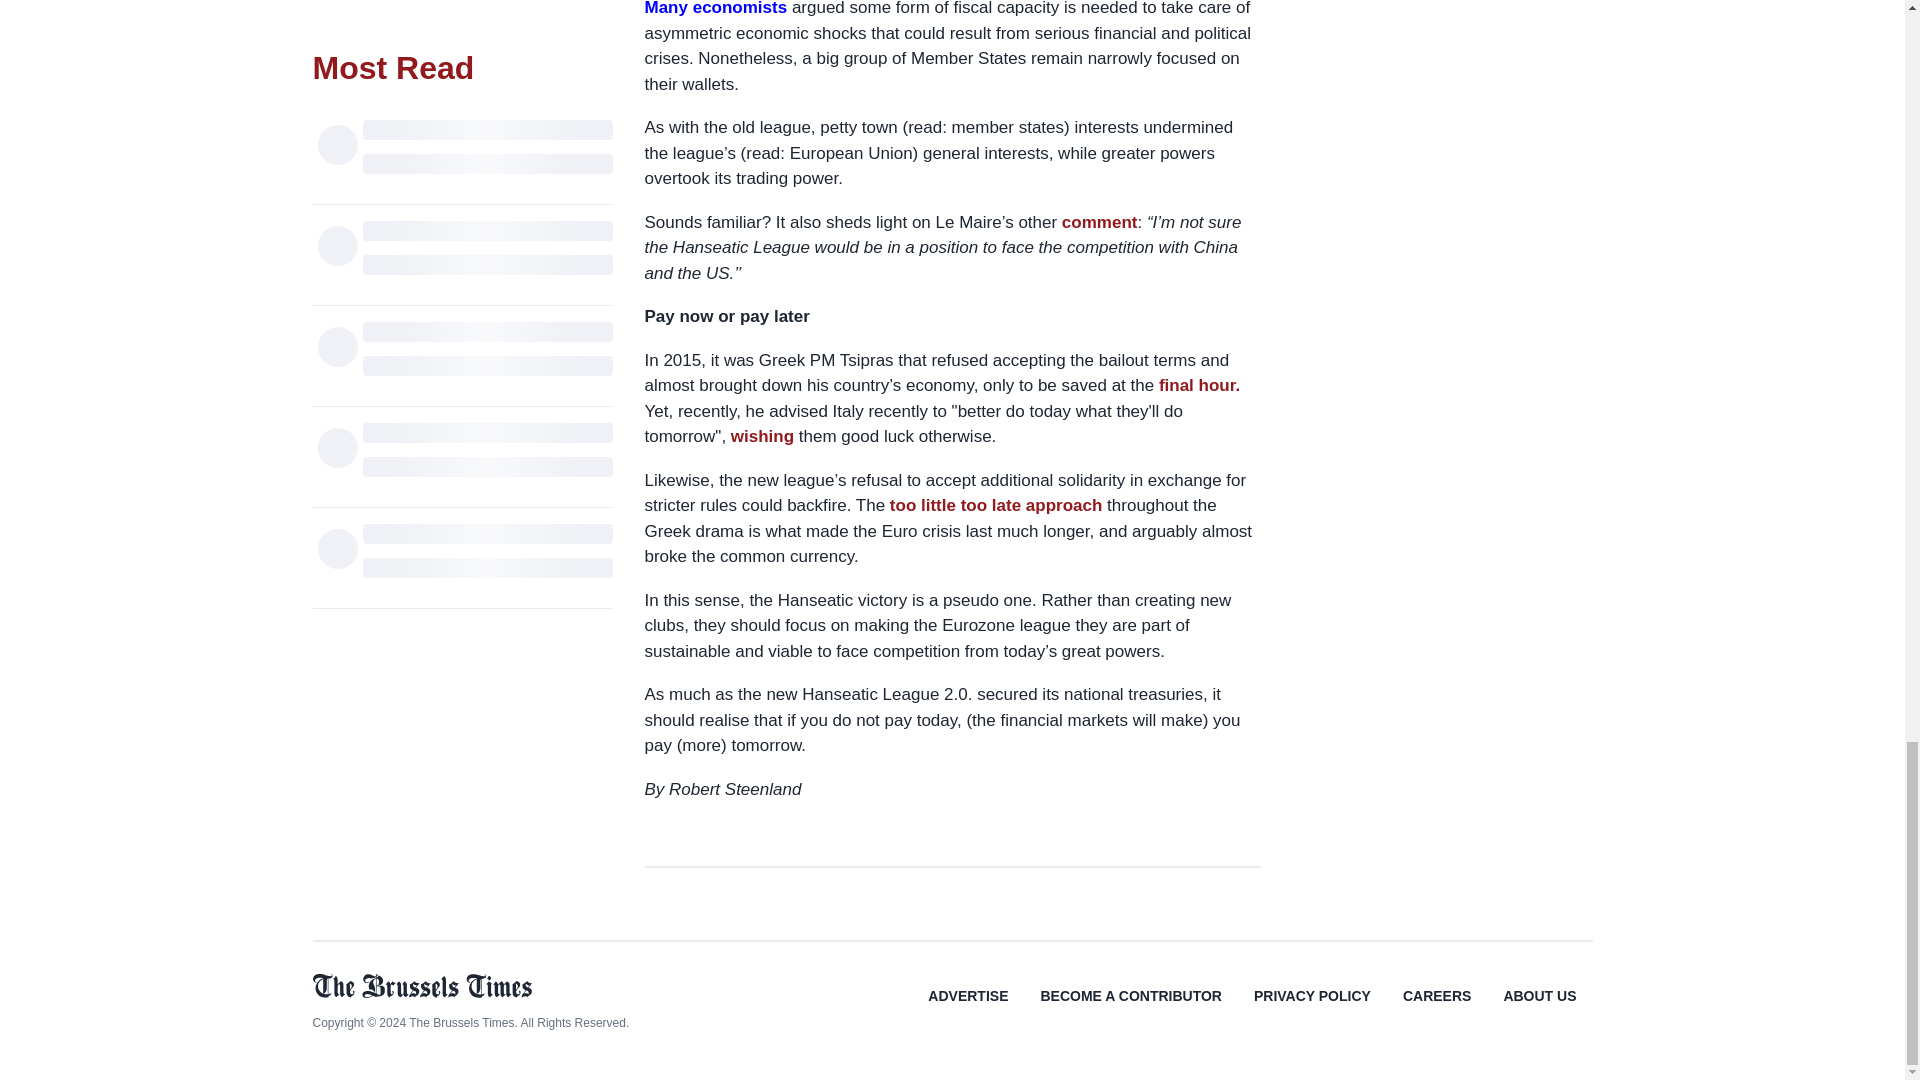  Describe the element at coordinates (968, 1010) in the screenshot. I see `ADVERTISE` at that location.